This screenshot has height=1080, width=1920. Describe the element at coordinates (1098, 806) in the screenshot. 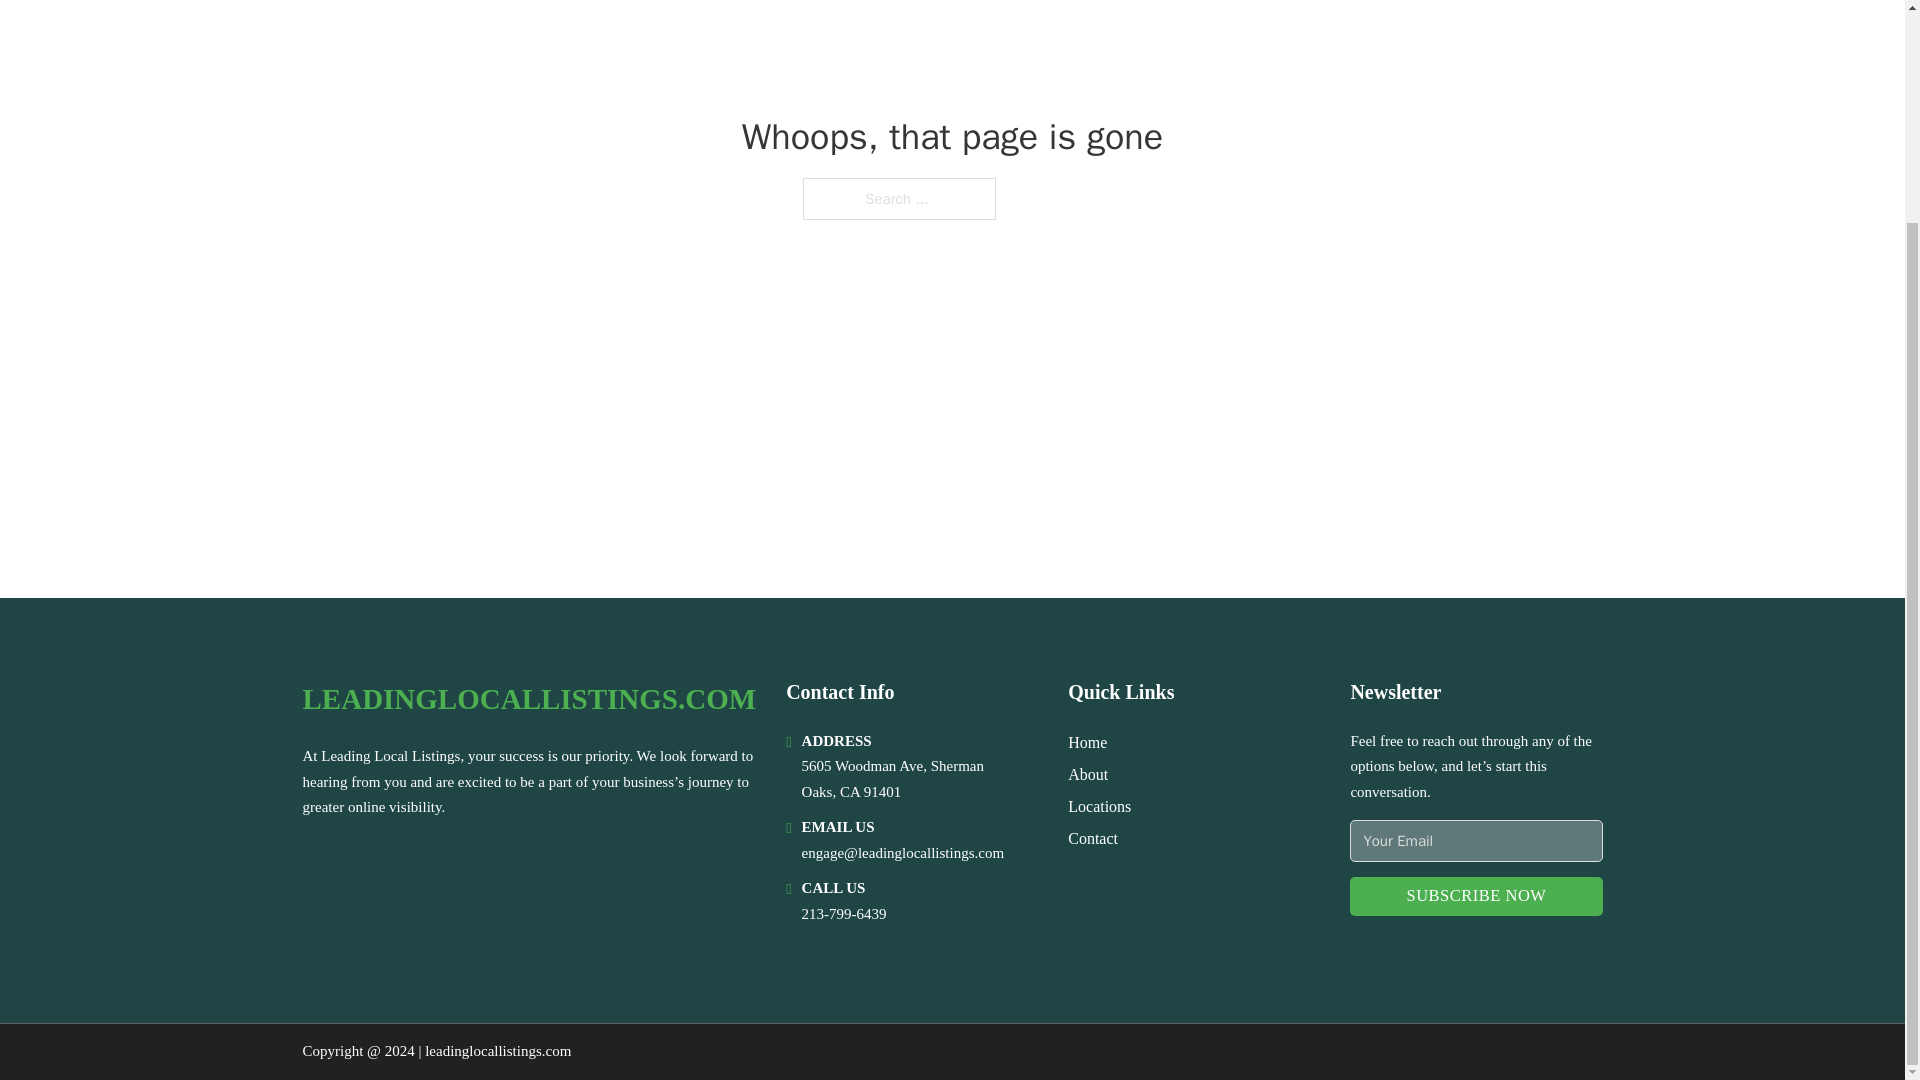

I see `Locations` at that location.